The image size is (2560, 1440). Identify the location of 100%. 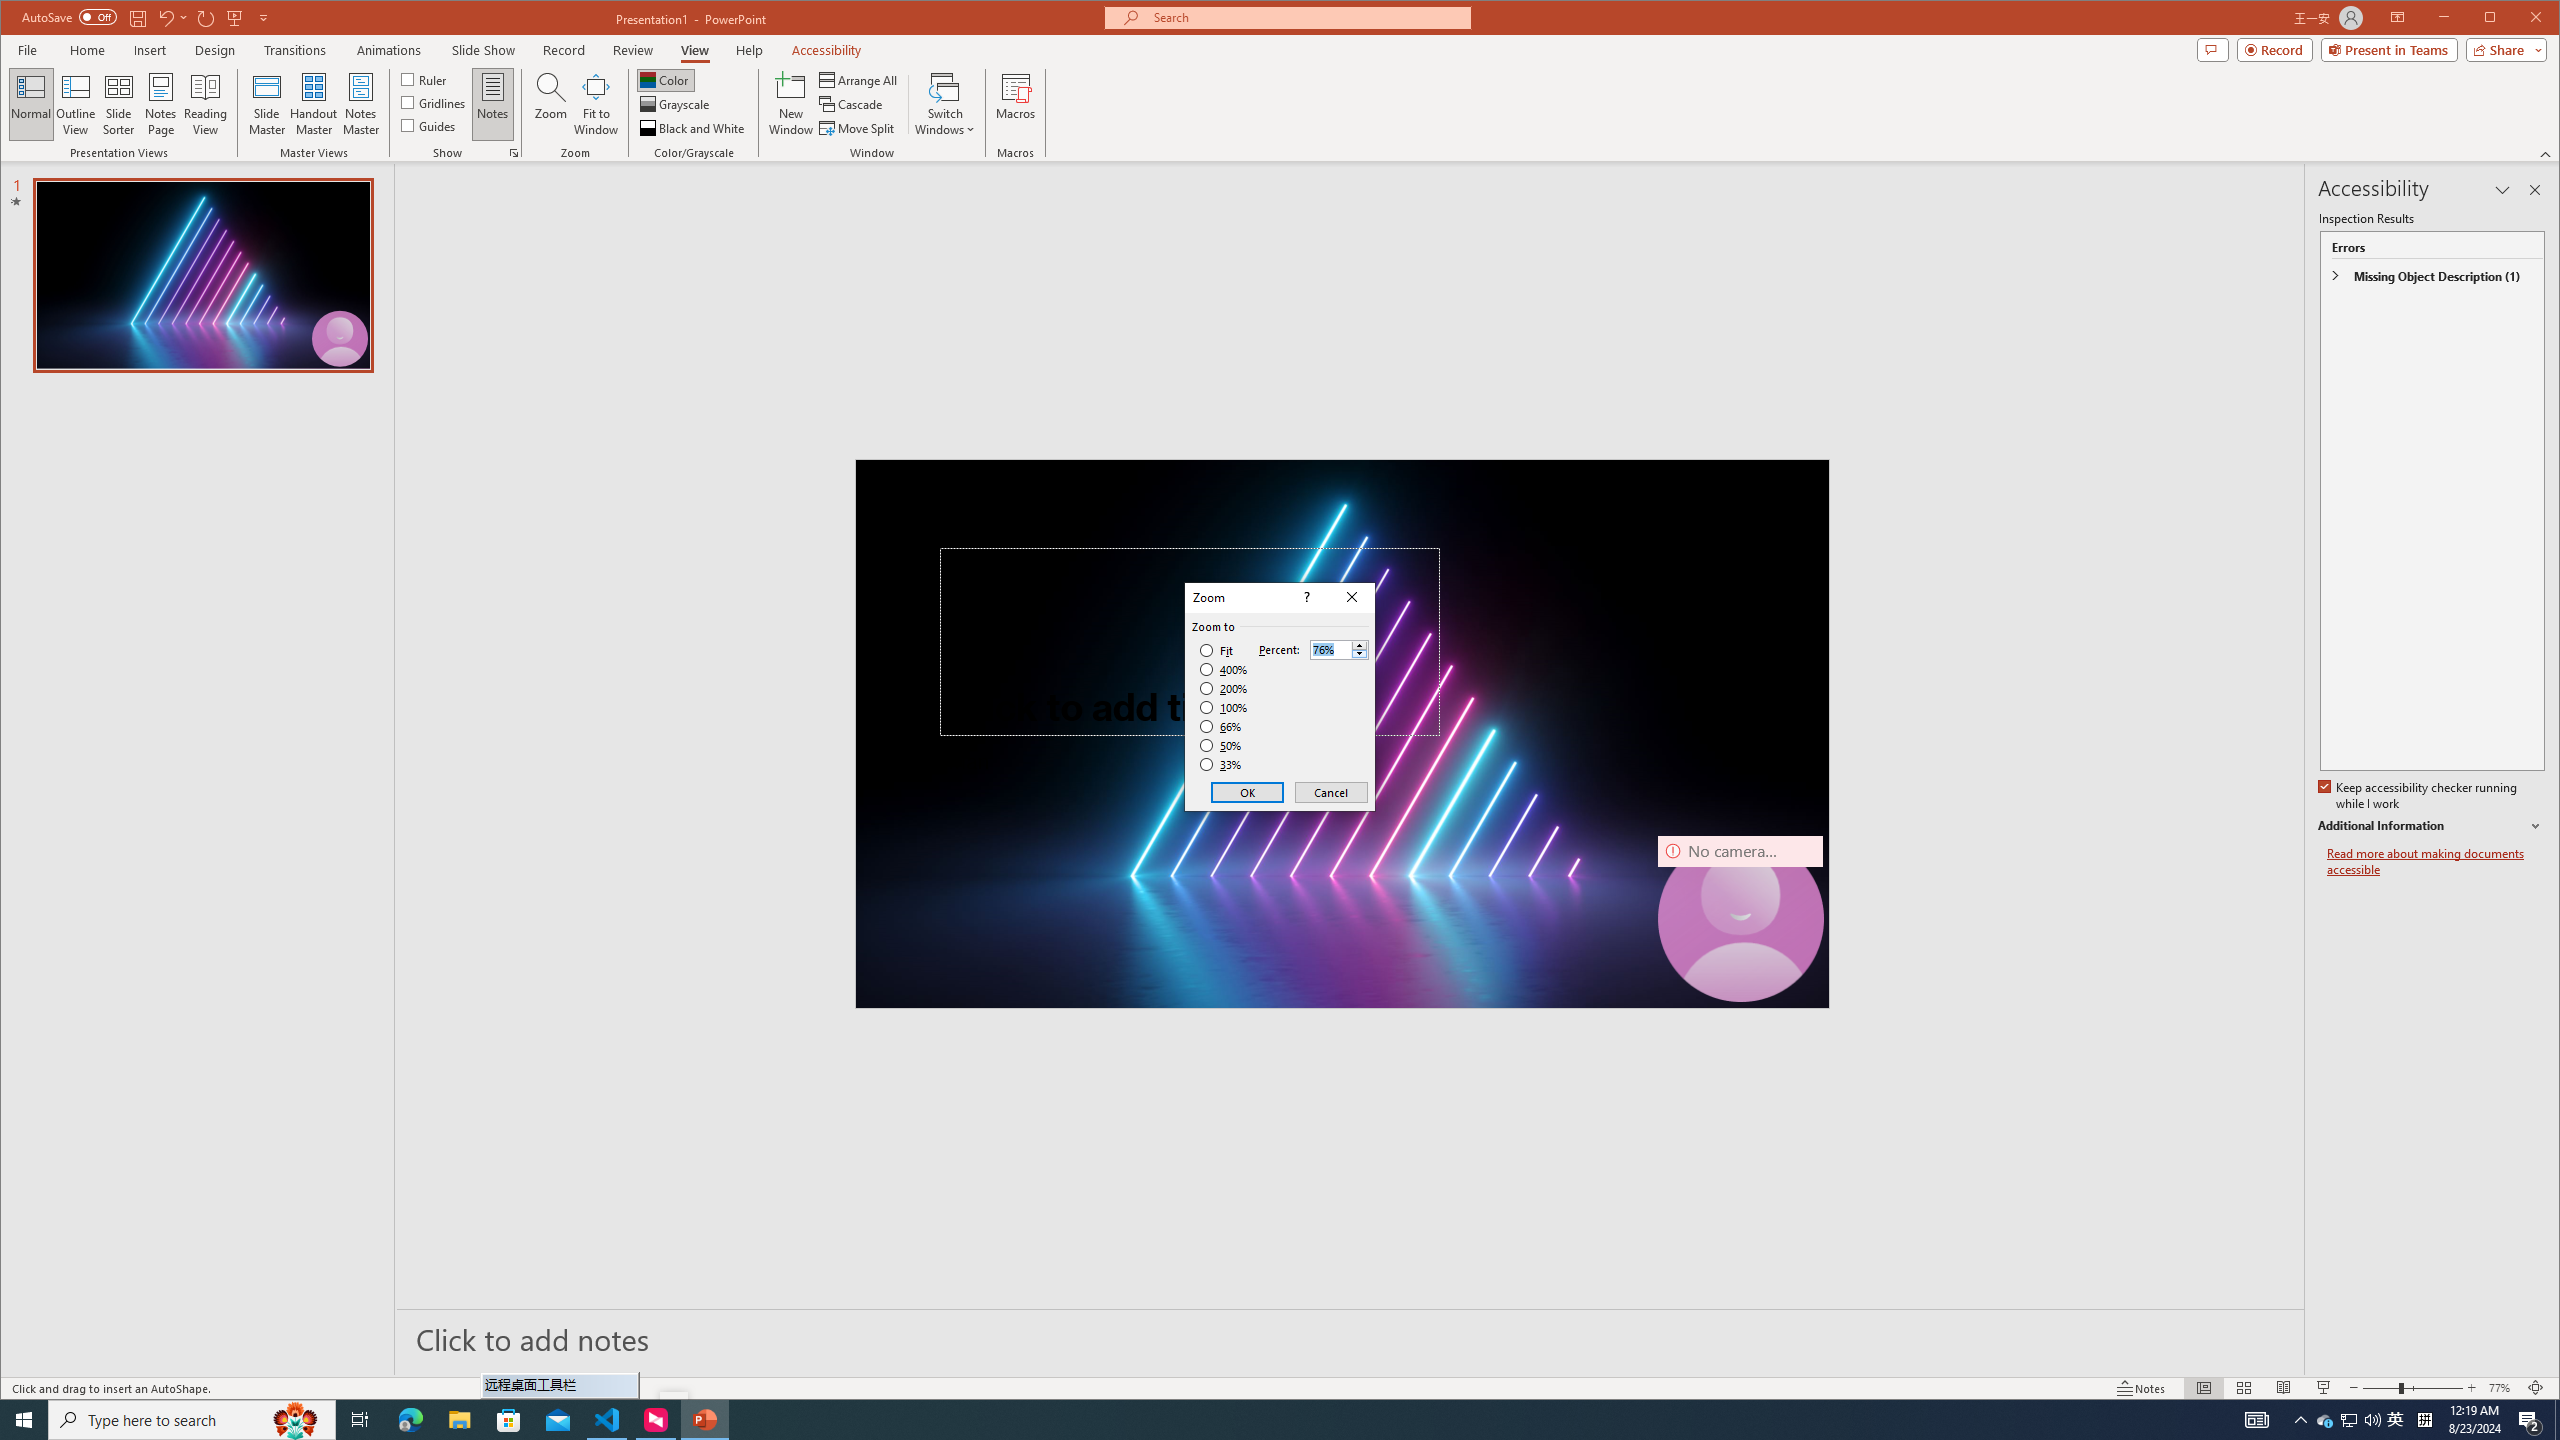
(1224, 707).